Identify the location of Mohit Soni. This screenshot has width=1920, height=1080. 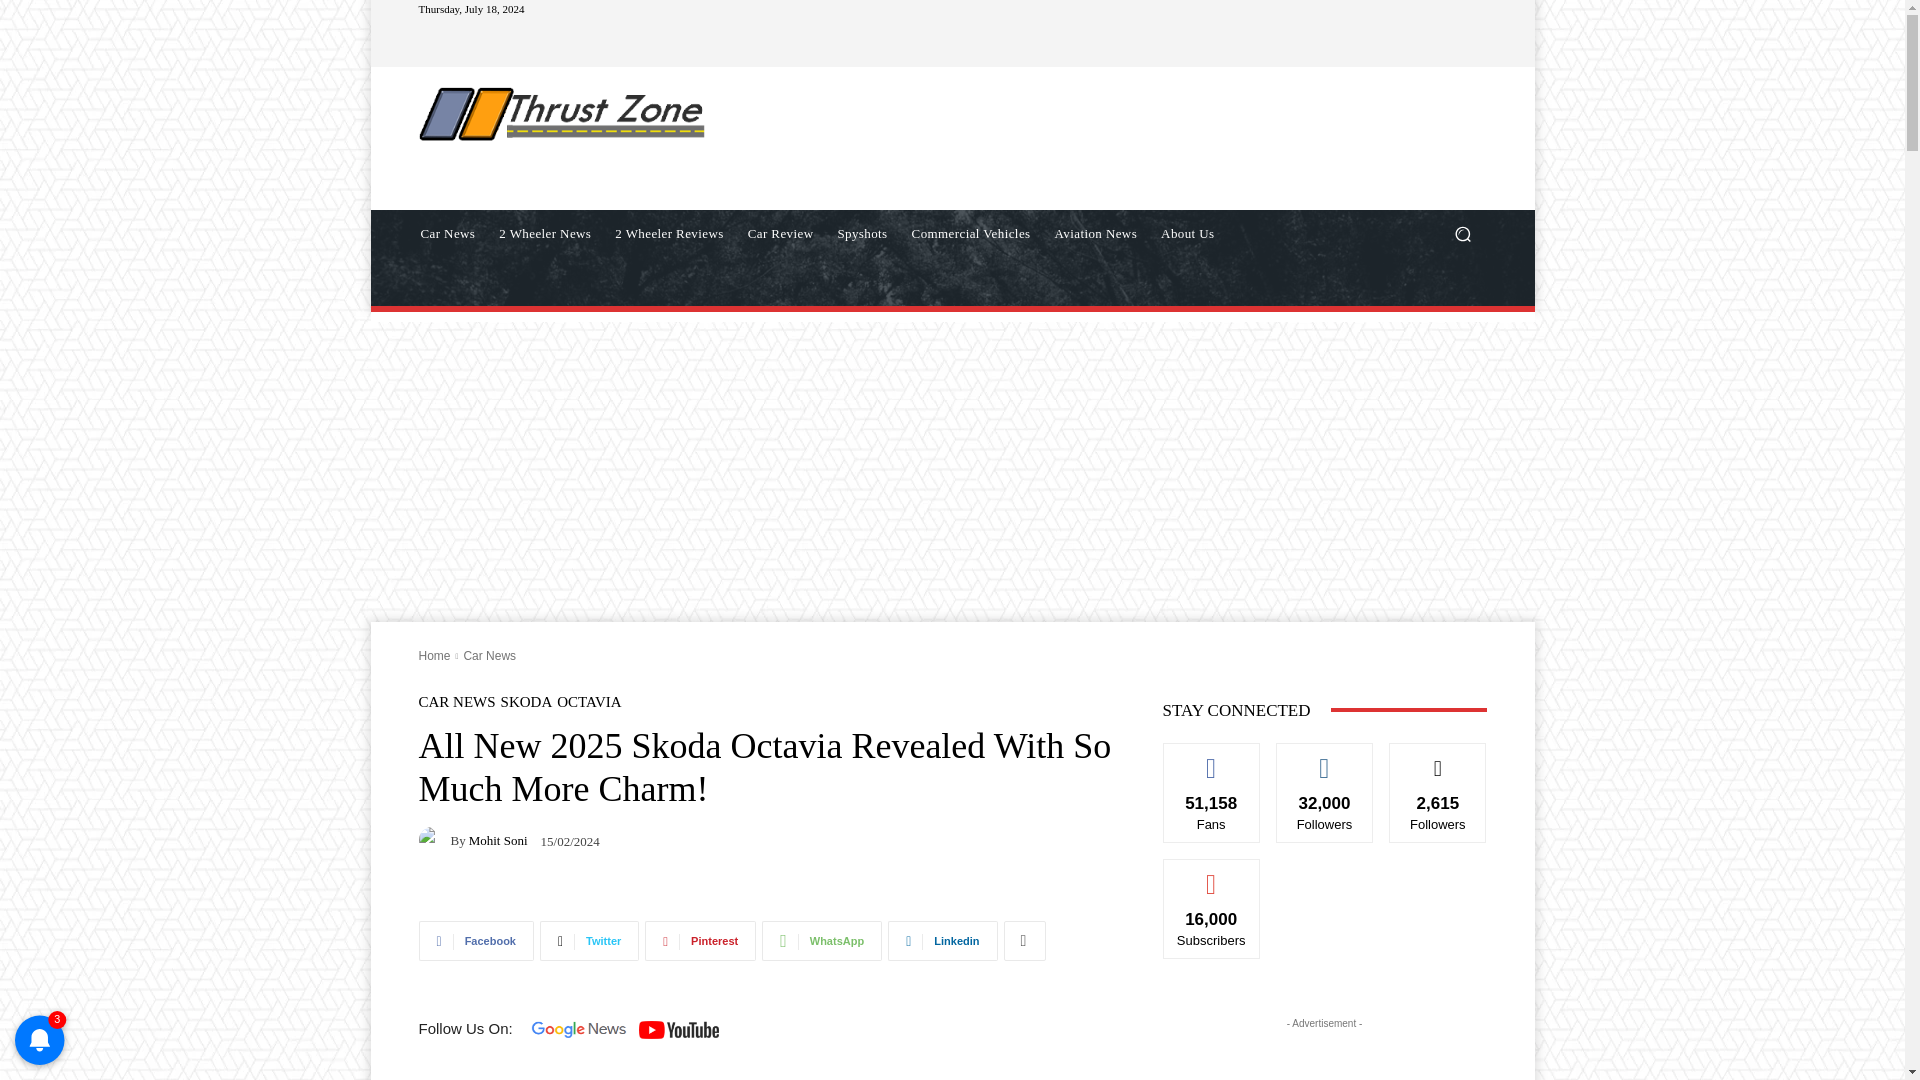
(434, 840).